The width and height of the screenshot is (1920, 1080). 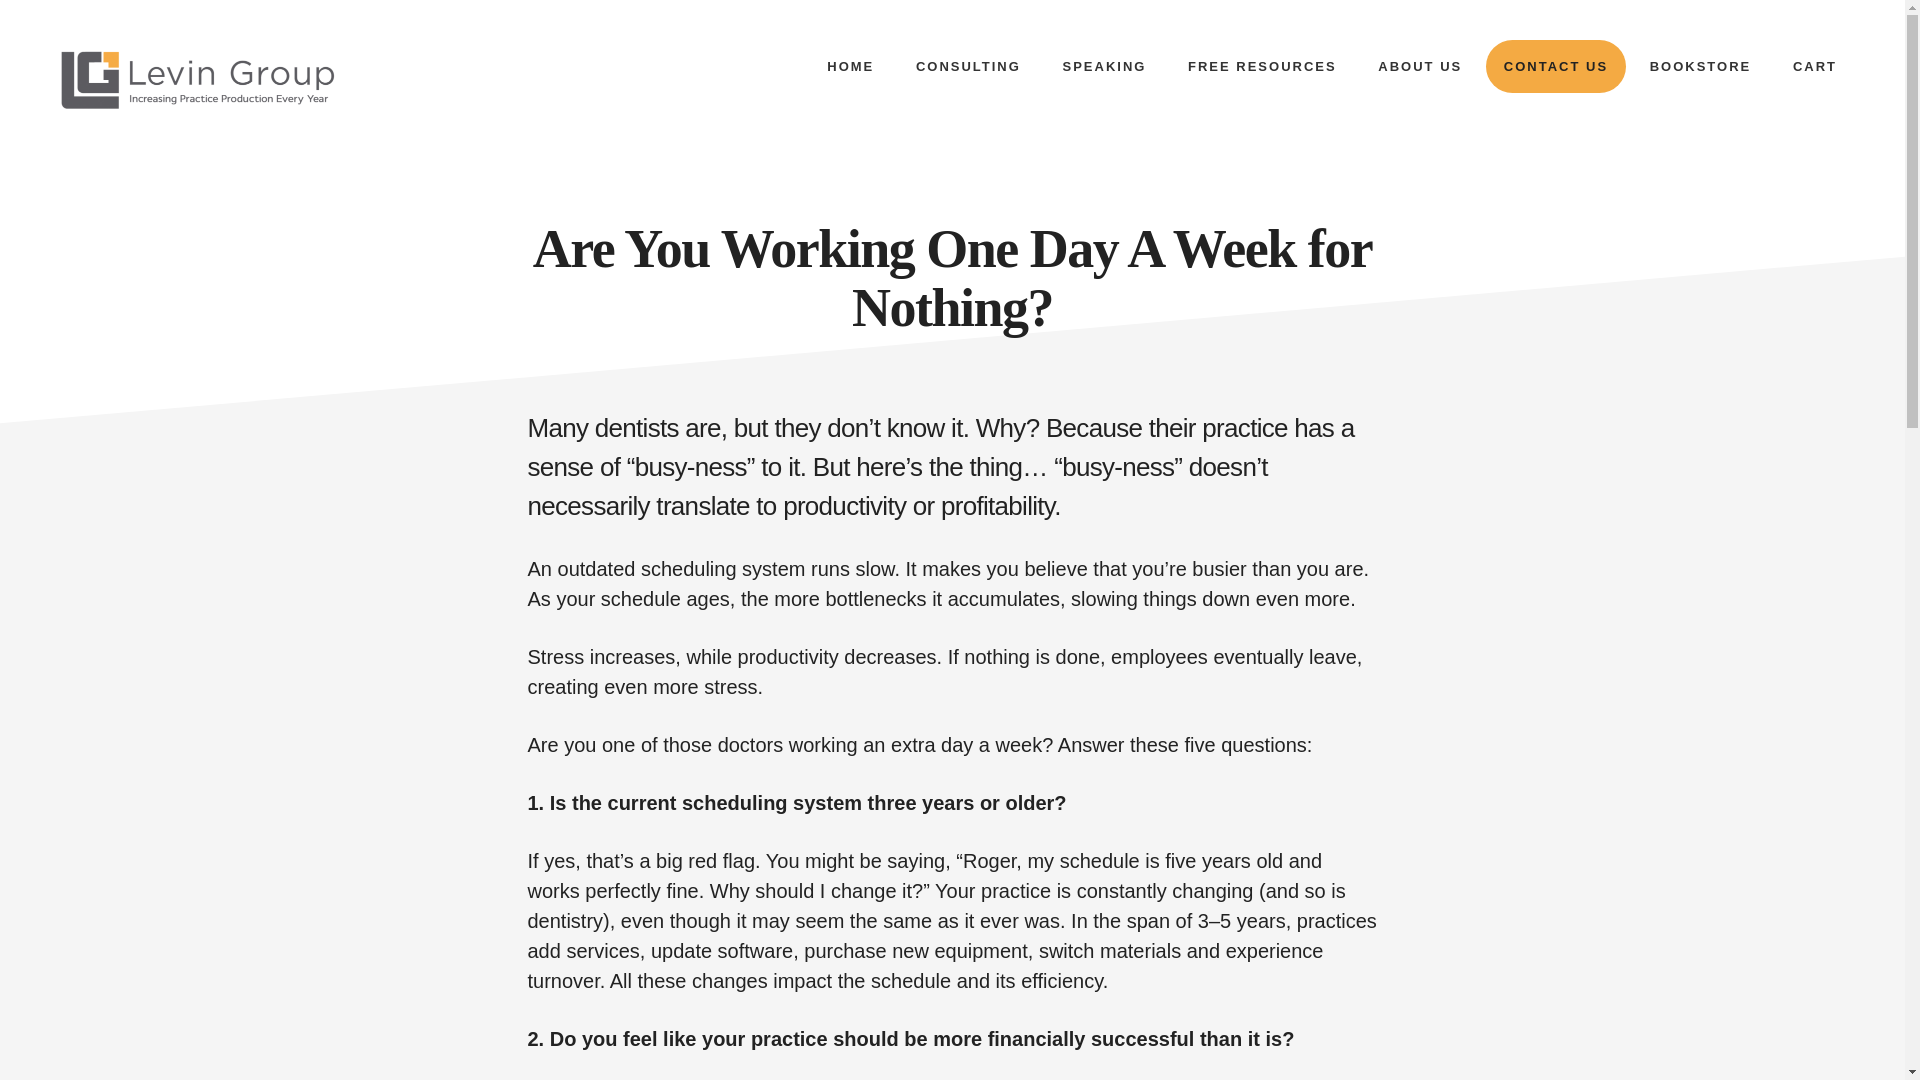 I want to click on CONSULTING, so click(x=968, y=66).